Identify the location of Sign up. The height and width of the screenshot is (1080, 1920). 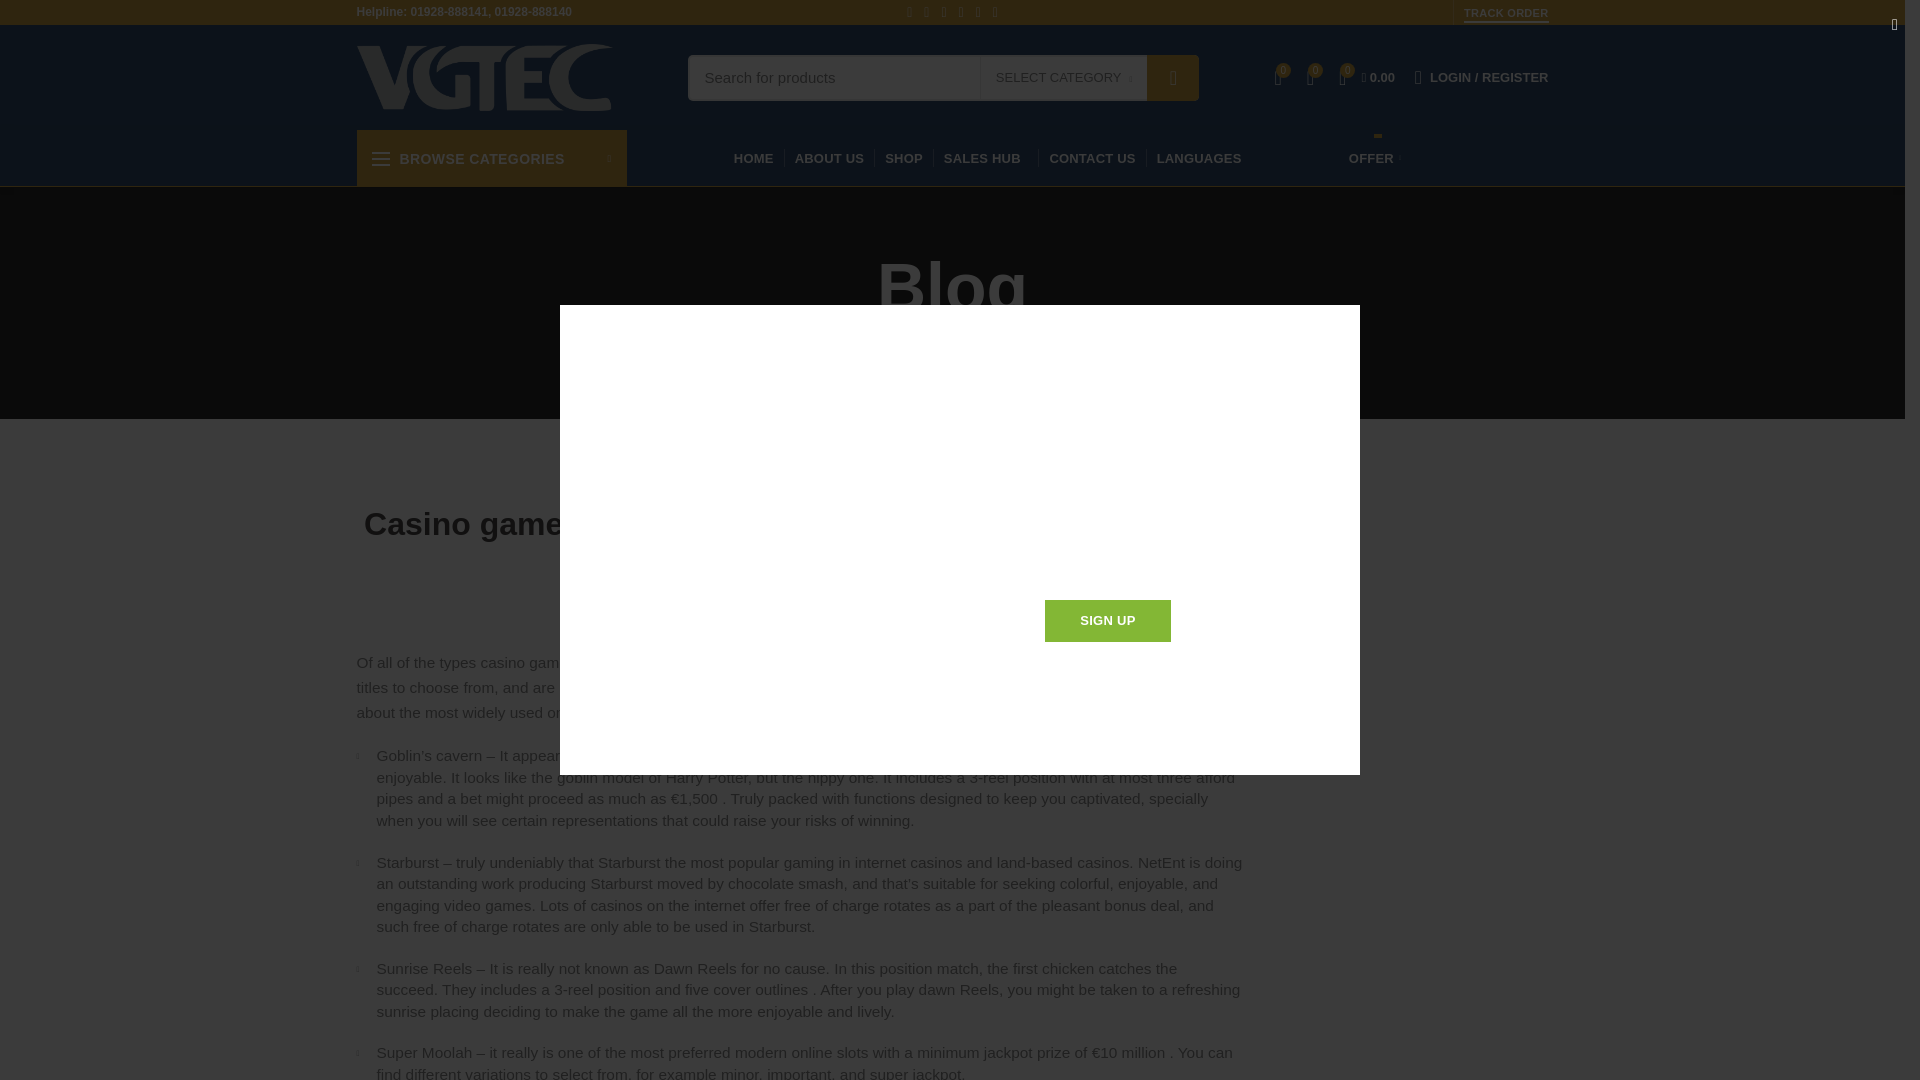
(1108, 620).